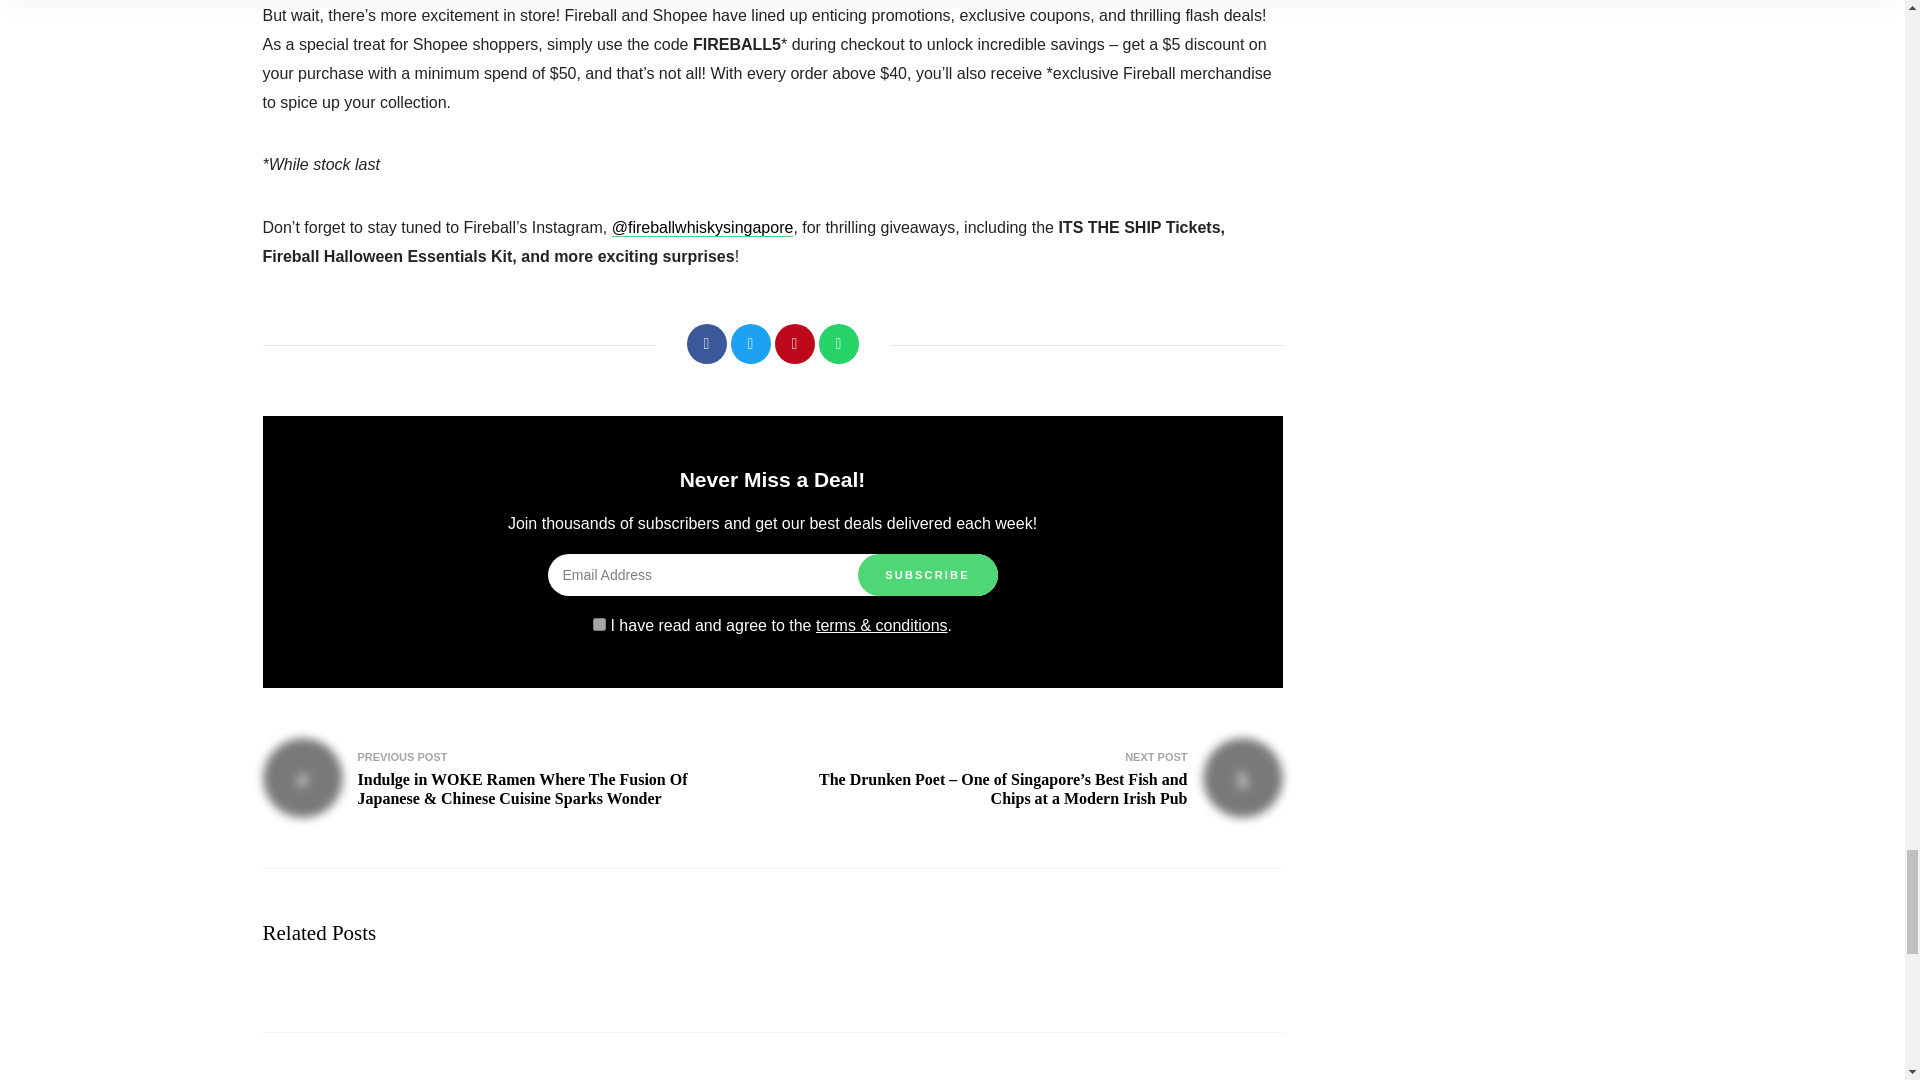 The image size is (1920, 1080). I want to click on Facebook, so click(705, 344).